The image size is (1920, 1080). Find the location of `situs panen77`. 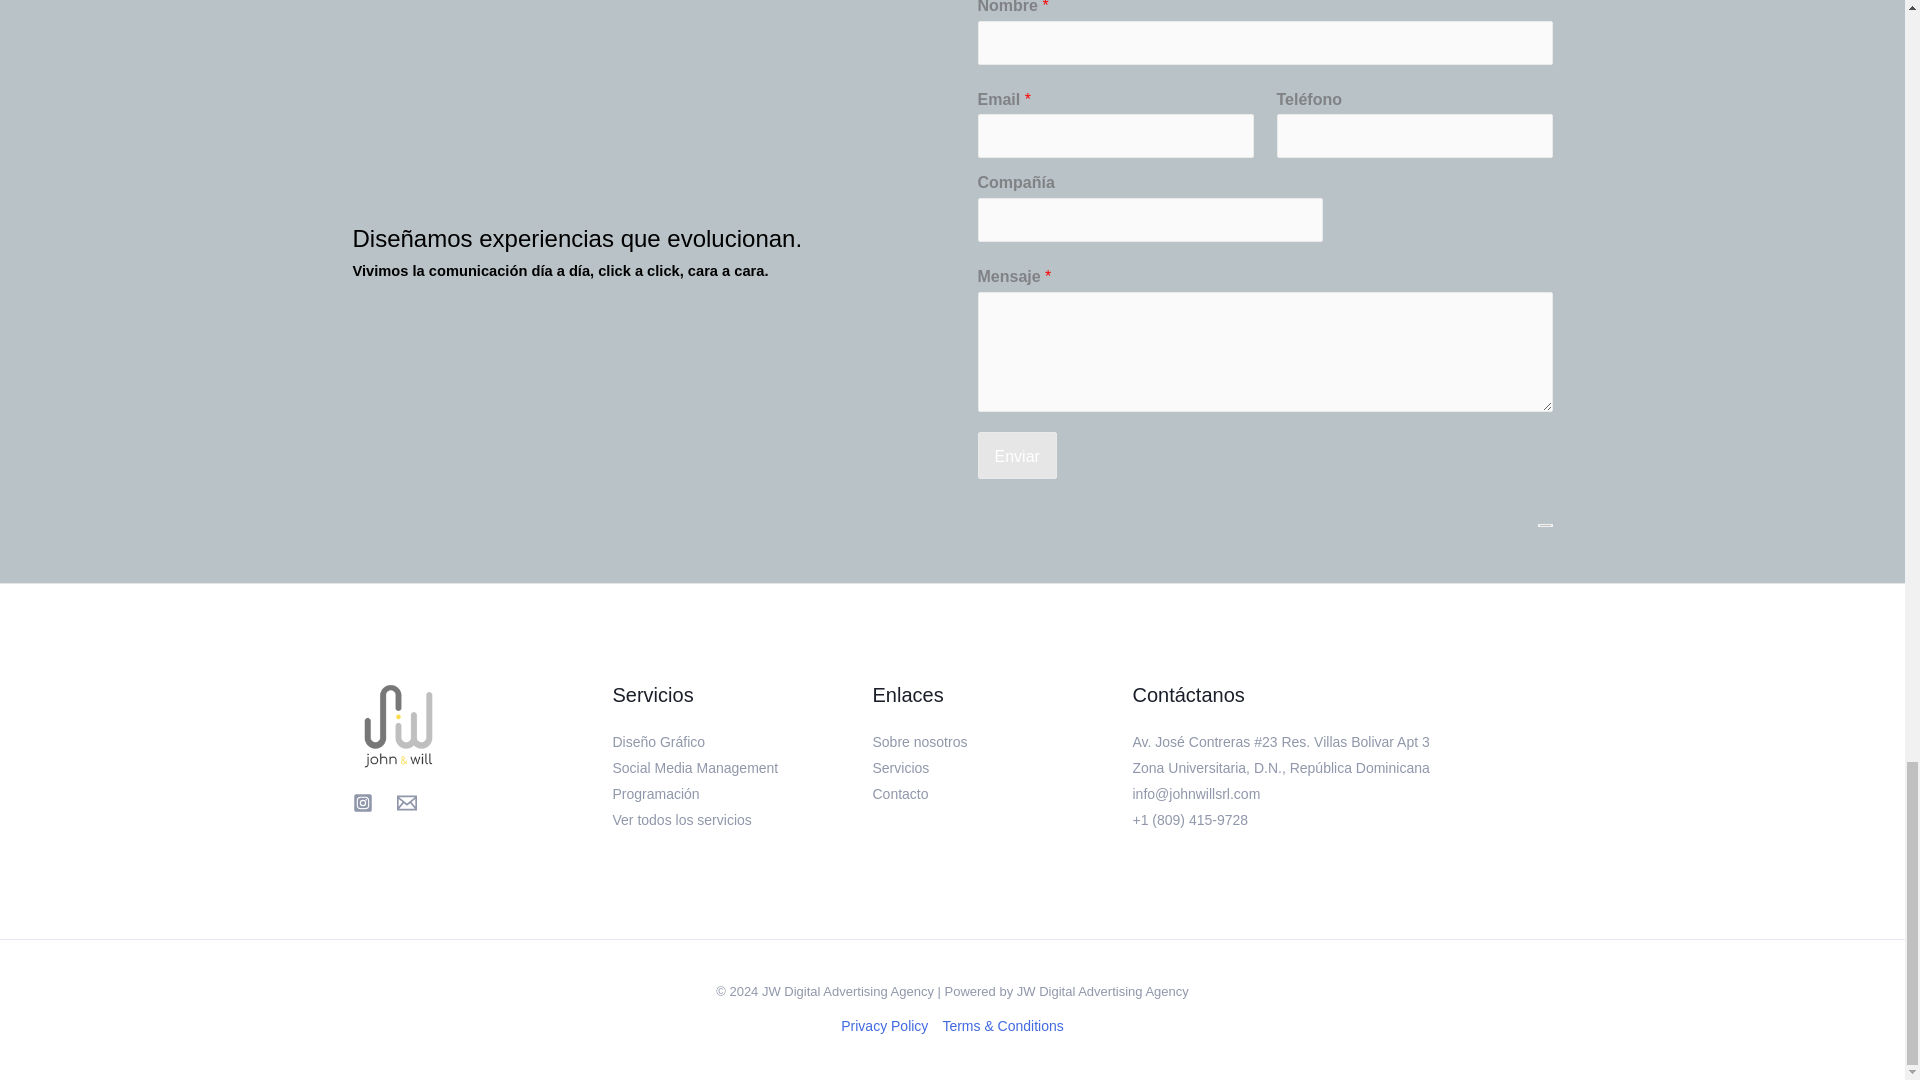

situs panen77 is located at coordinates (1050, 538).